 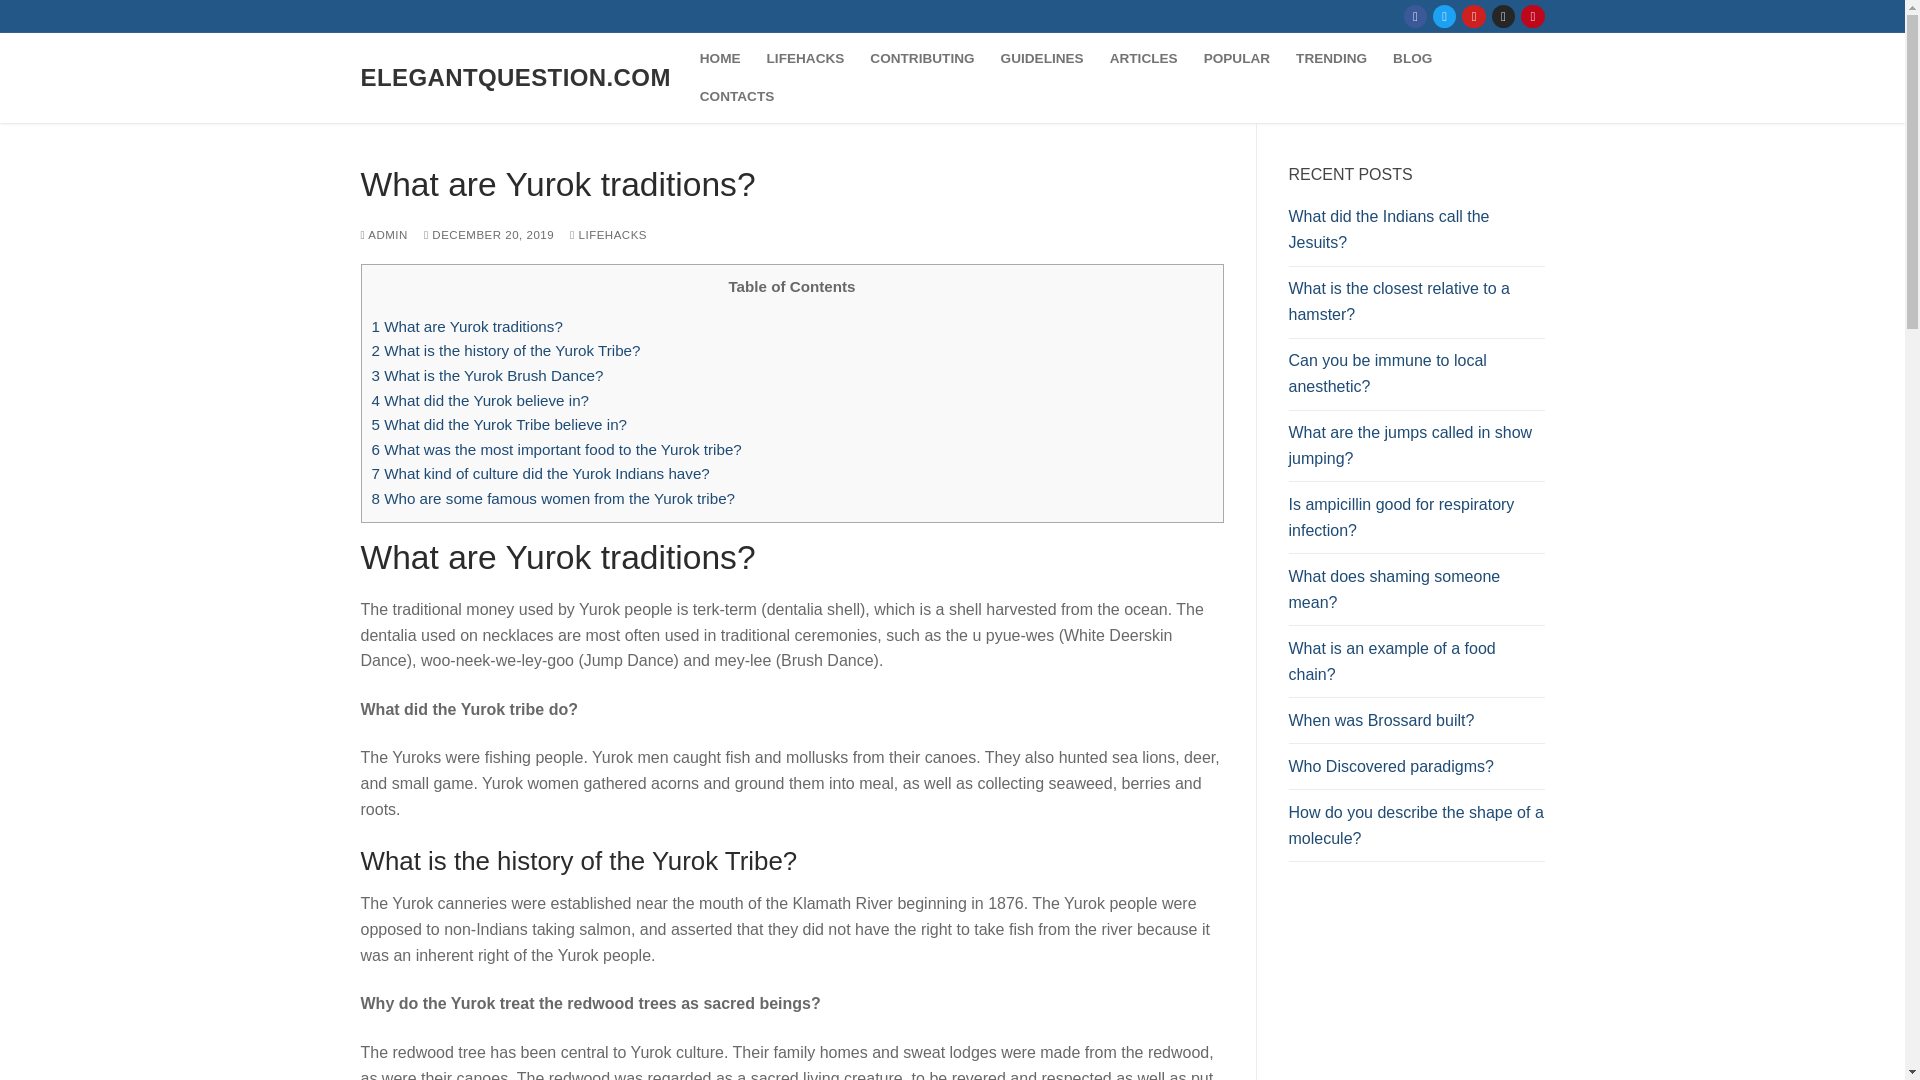 I want to click on CONTRIBUTING, so click(x=921, y=58).